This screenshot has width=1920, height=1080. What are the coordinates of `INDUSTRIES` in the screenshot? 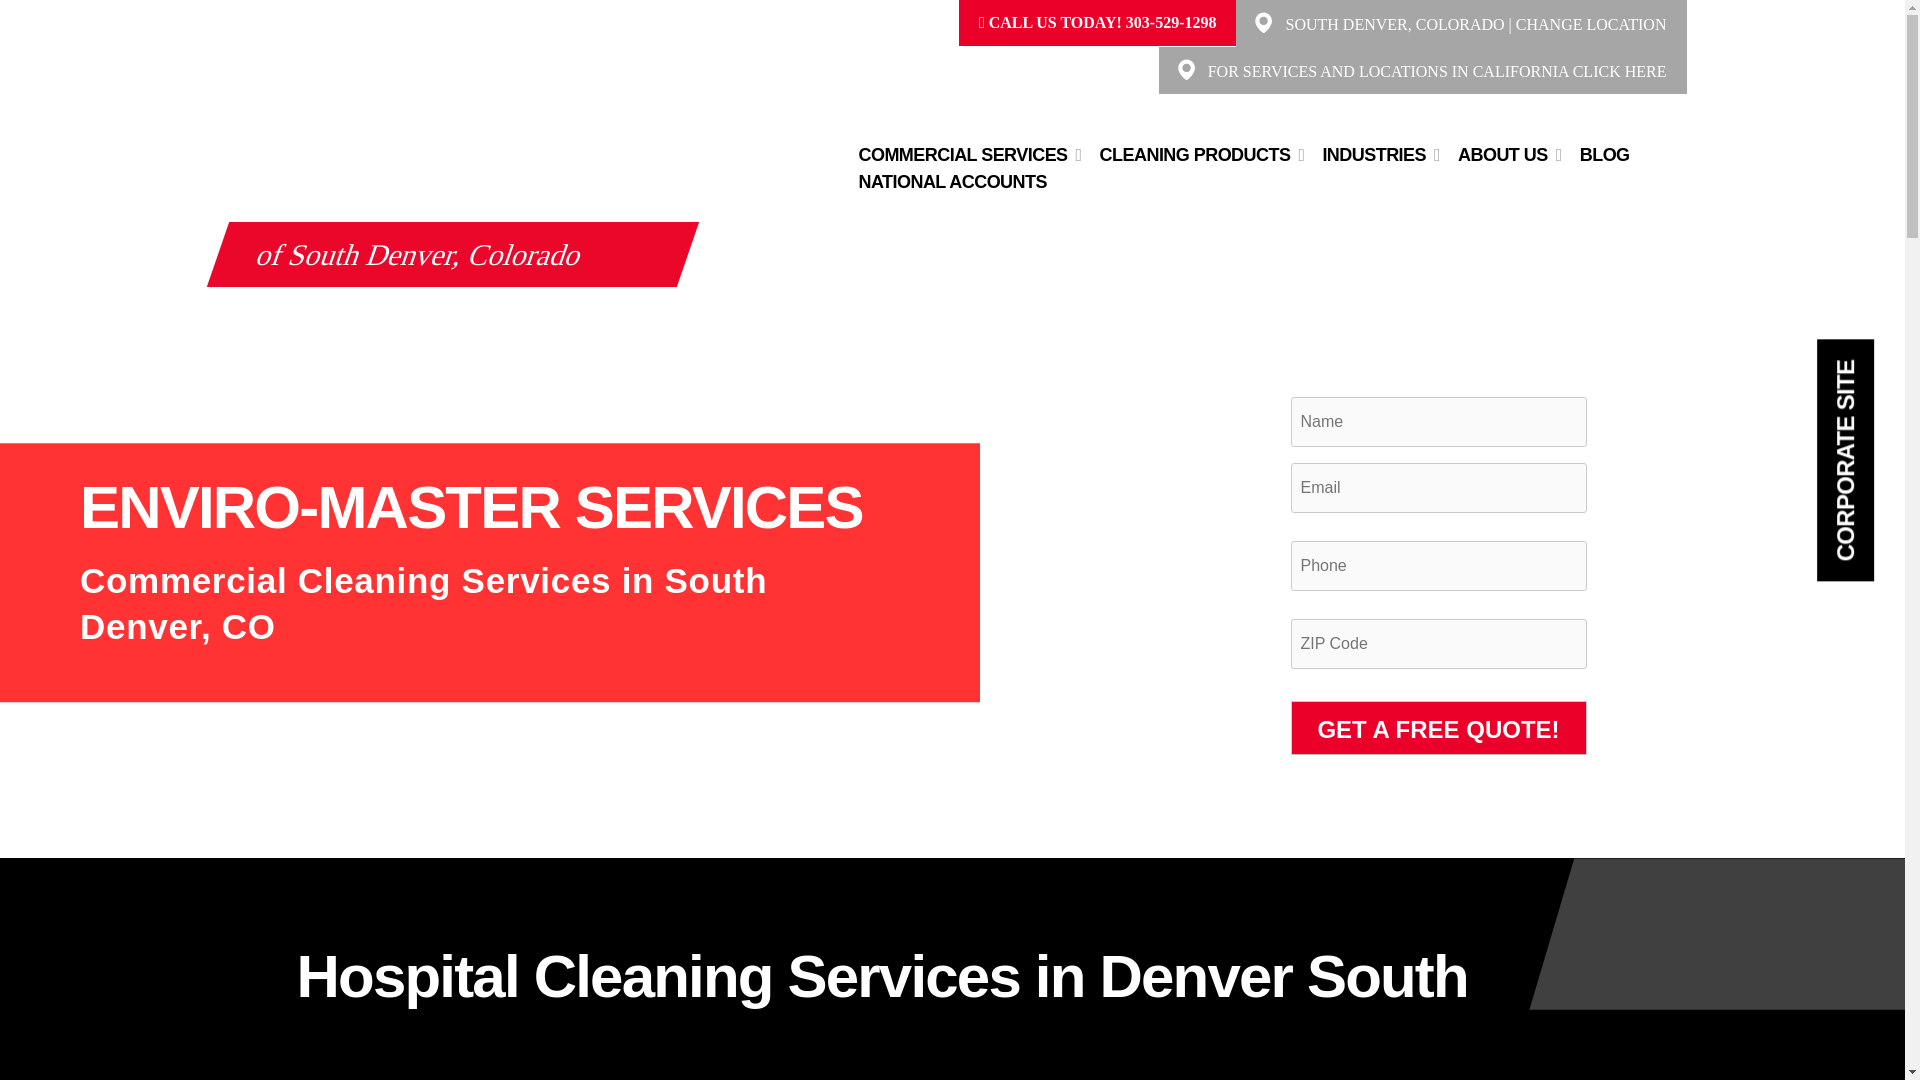 It's located at (1373, 154).